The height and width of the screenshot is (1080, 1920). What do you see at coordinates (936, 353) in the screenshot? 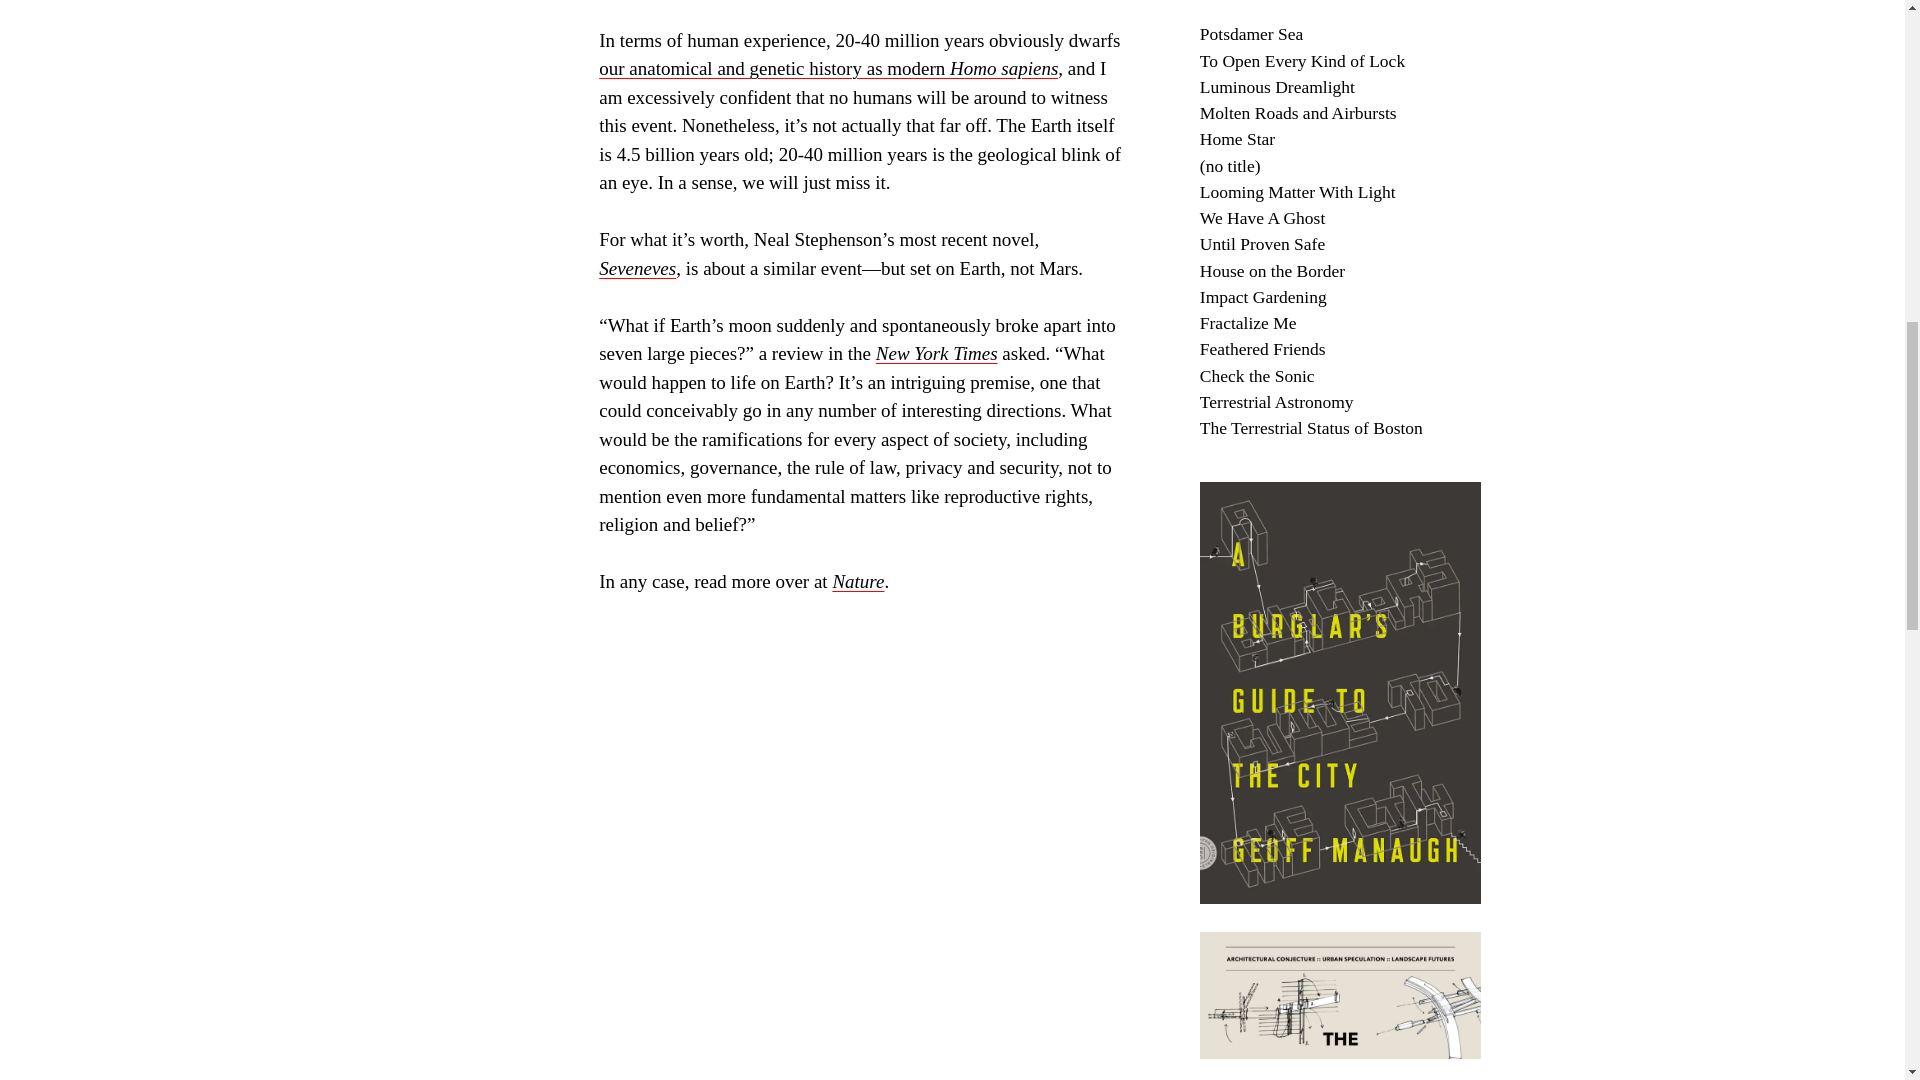
I see `New York Times` at bounding box center [936, 353].